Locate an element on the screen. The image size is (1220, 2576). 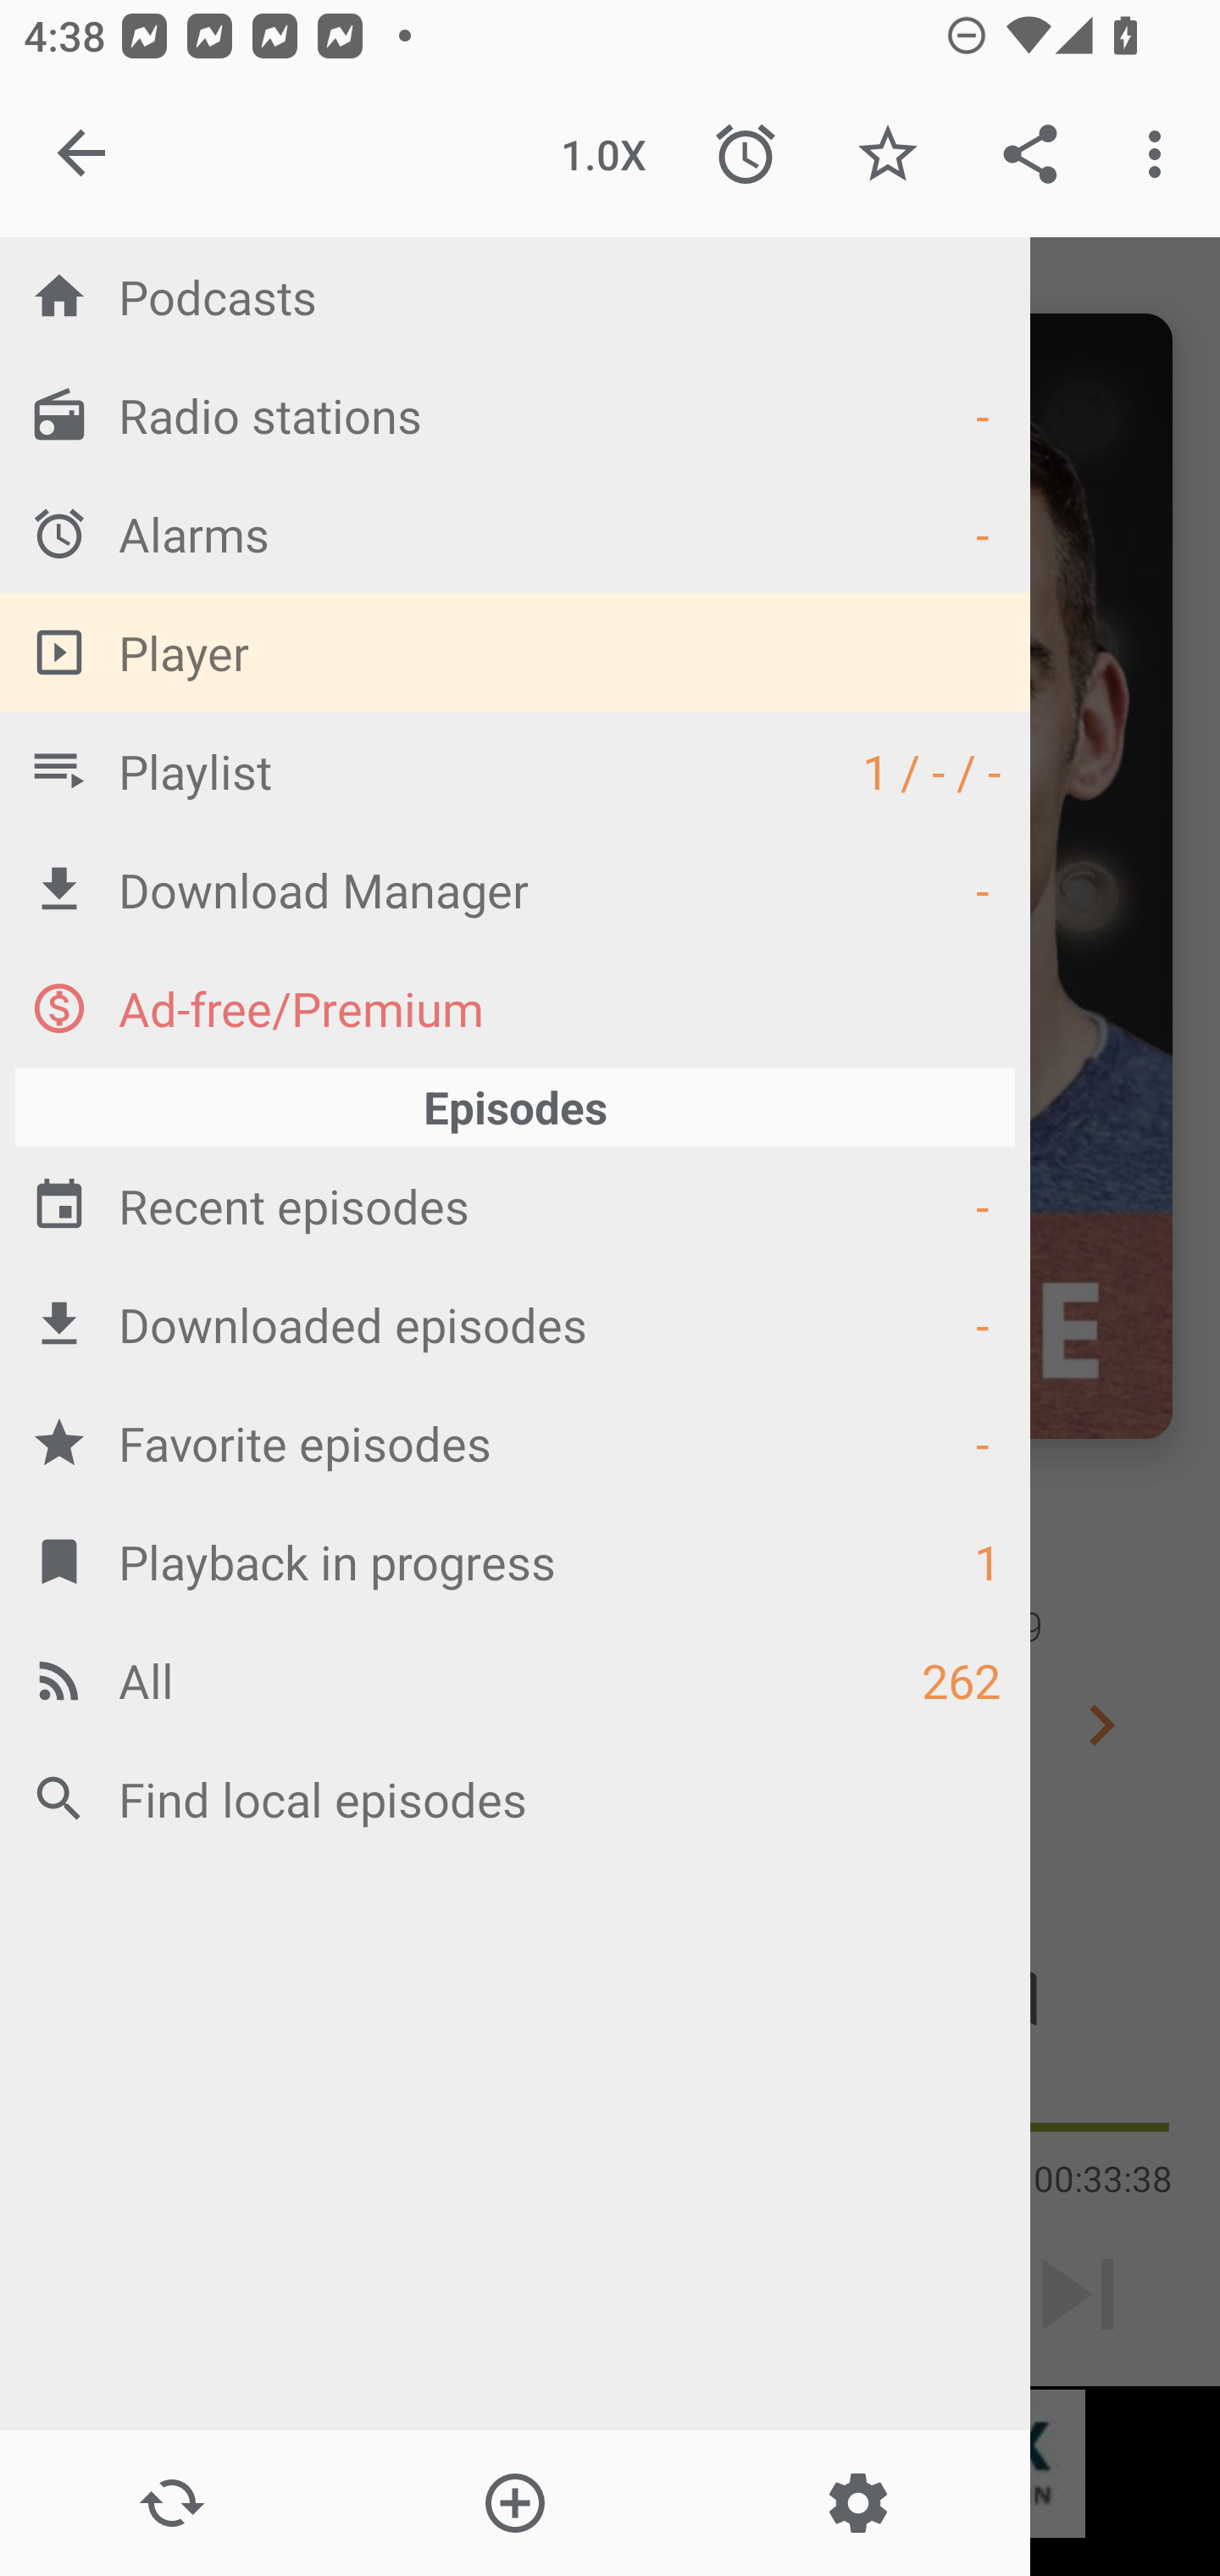
Share is located at coordinates (1030, 154).